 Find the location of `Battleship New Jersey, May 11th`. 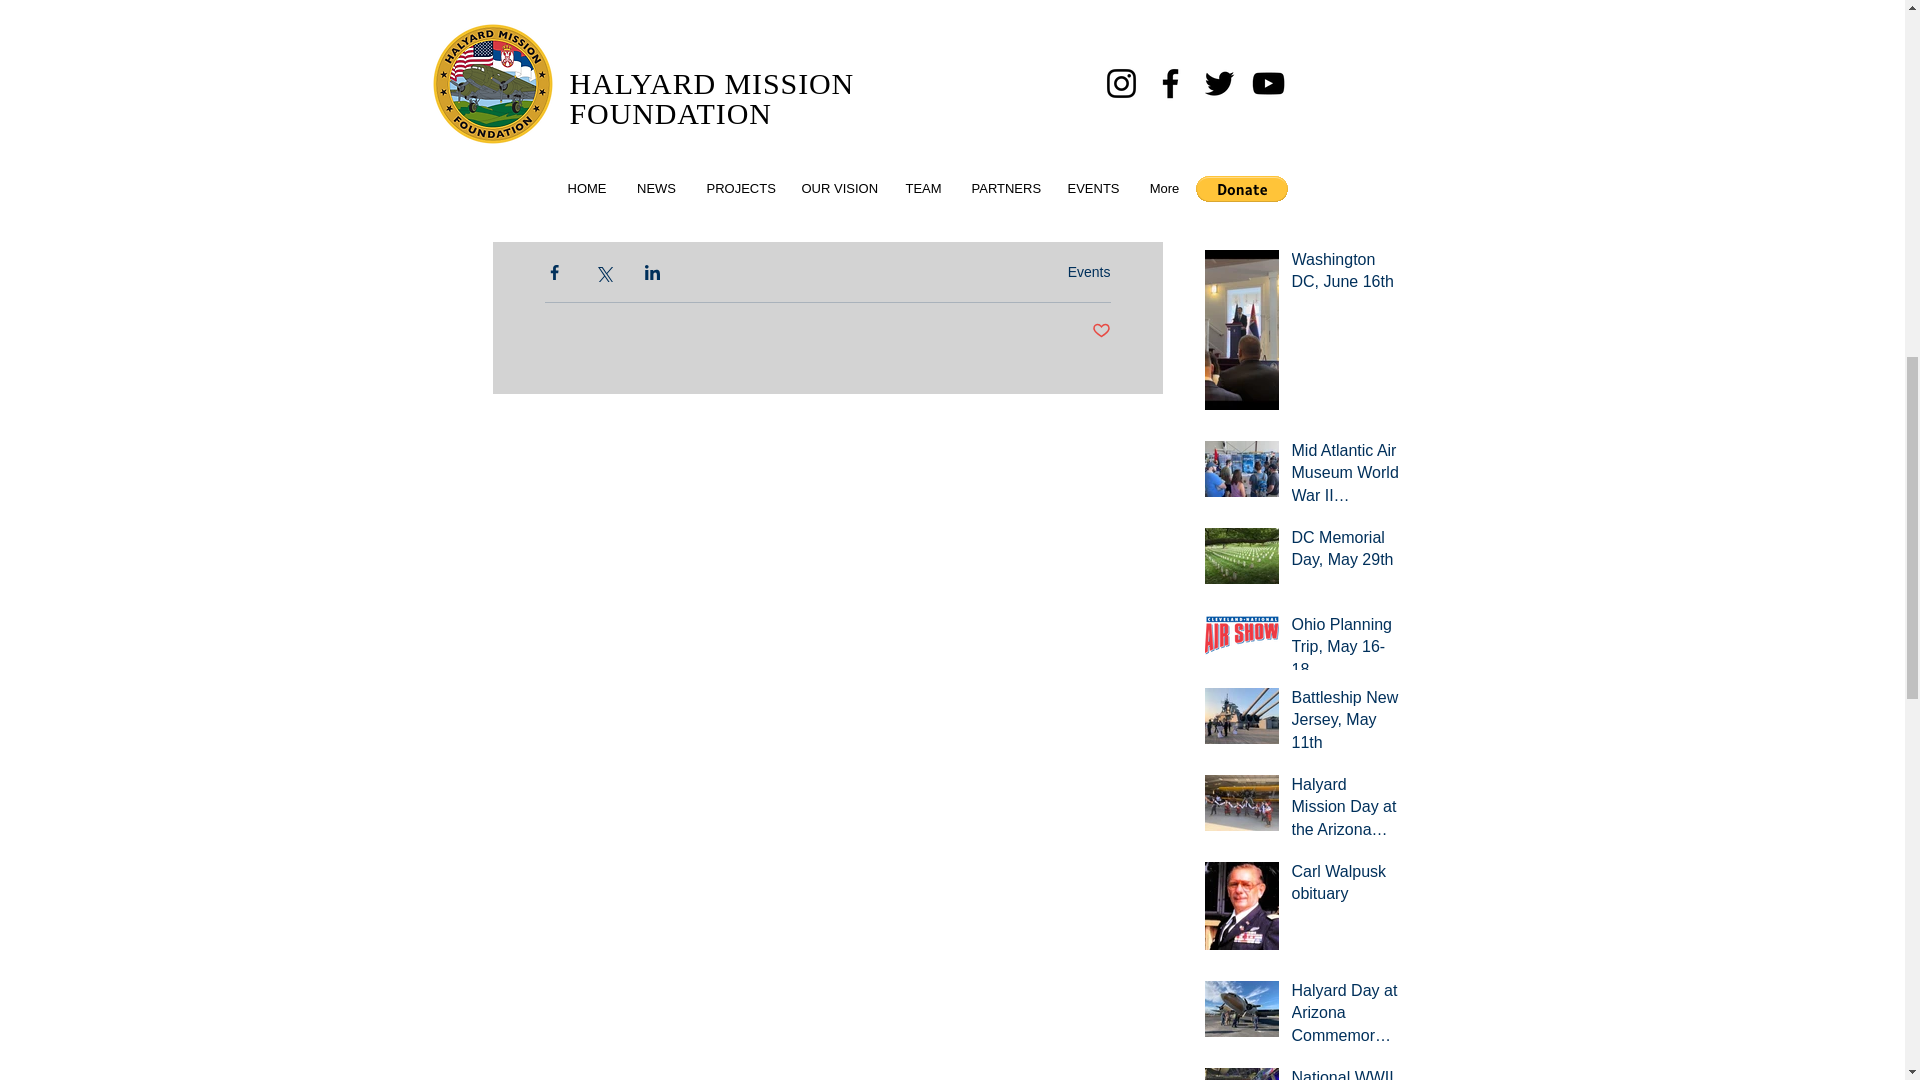

Battleship New Jersey, May 11th is located at coordinates (1346, 724).